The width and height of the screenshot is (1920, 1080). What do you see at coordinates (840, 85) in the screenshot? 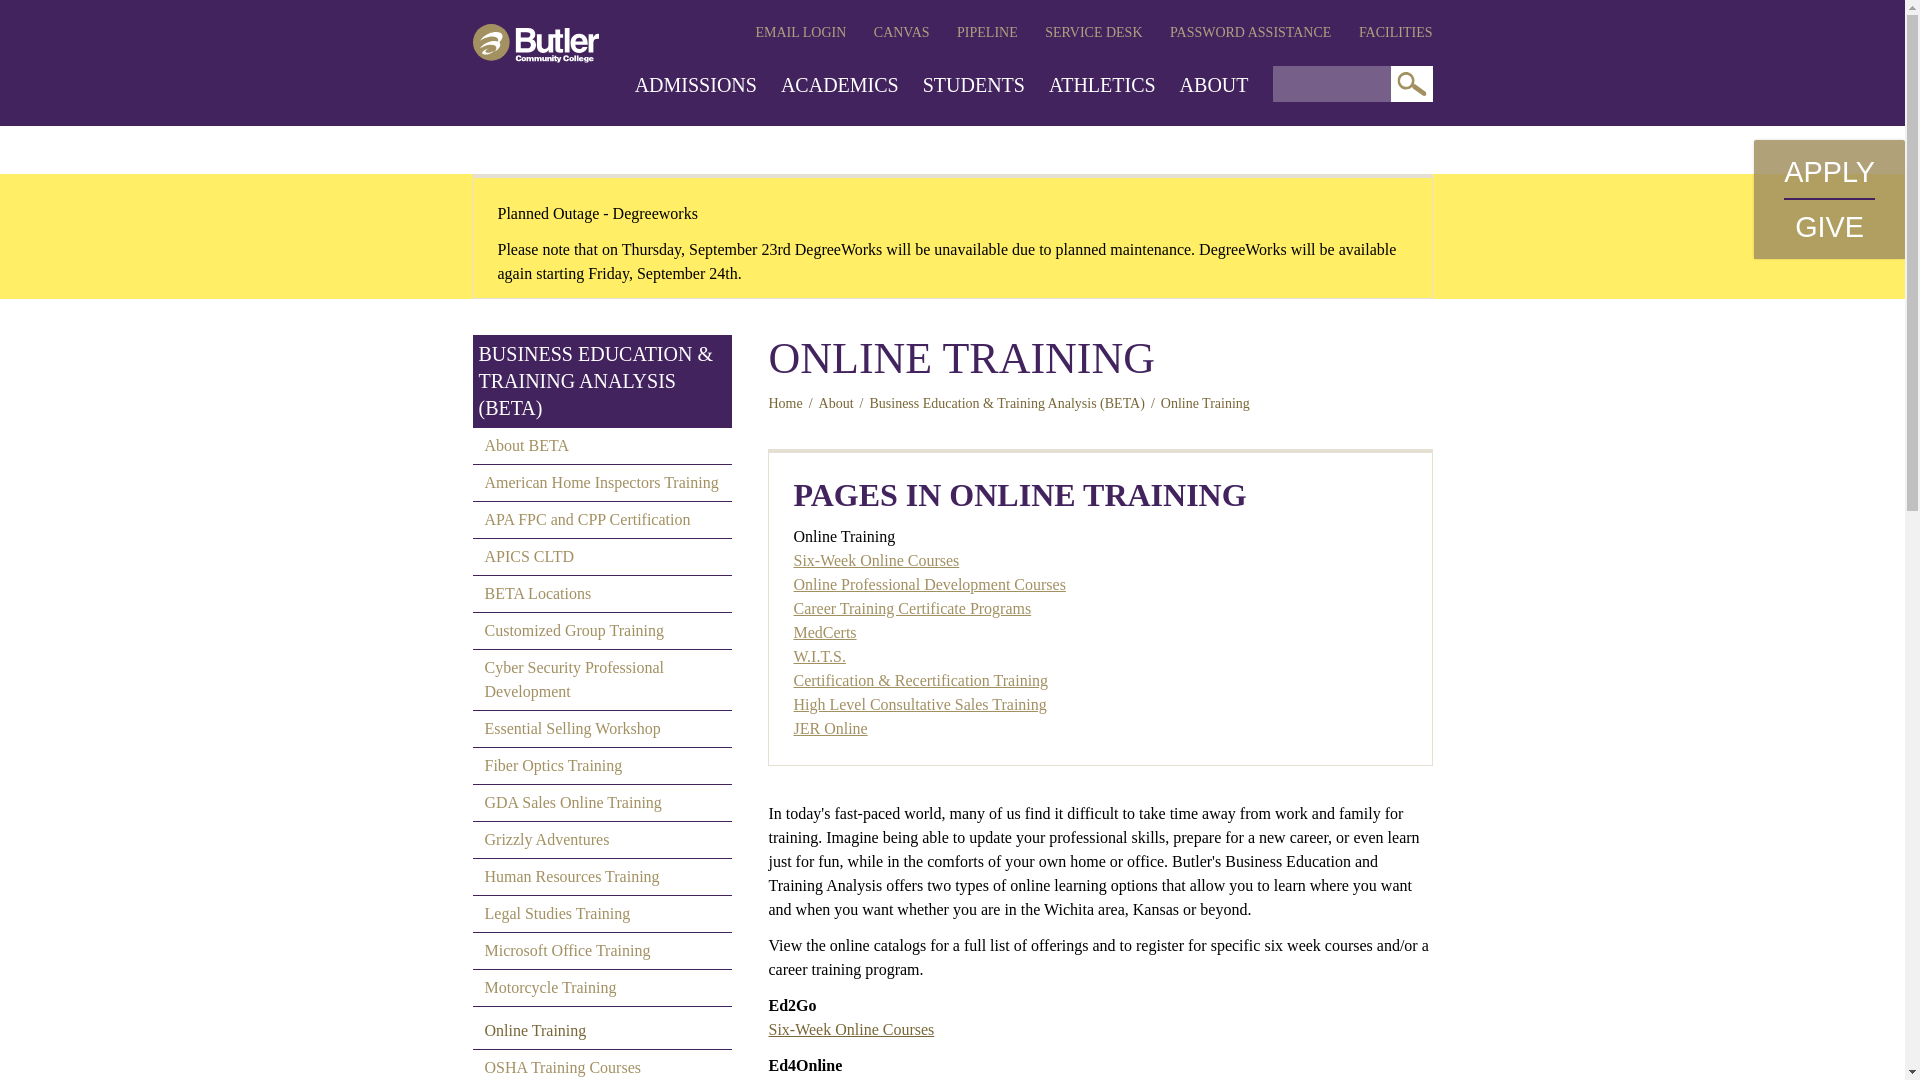
I see `ACADEMICS` at bounding box center [840, 85].